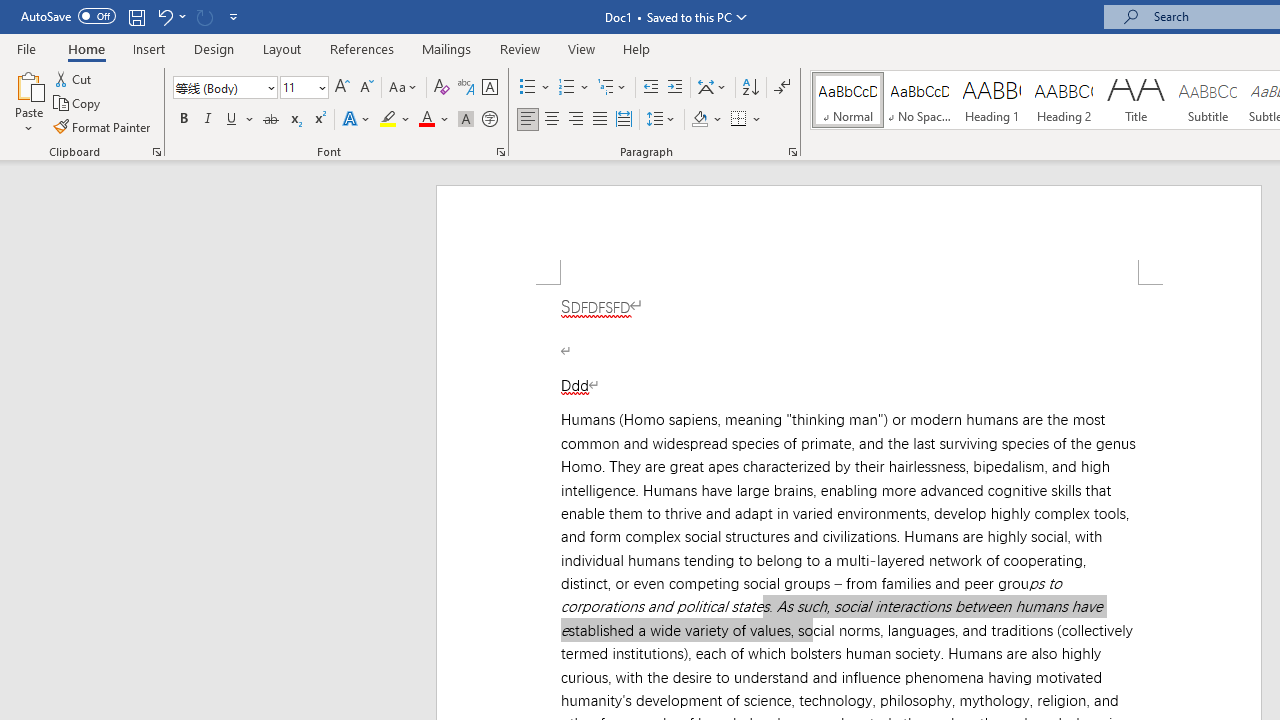 The image size is (1280, 720). I want to click on Character Shading, so click(466, 120).